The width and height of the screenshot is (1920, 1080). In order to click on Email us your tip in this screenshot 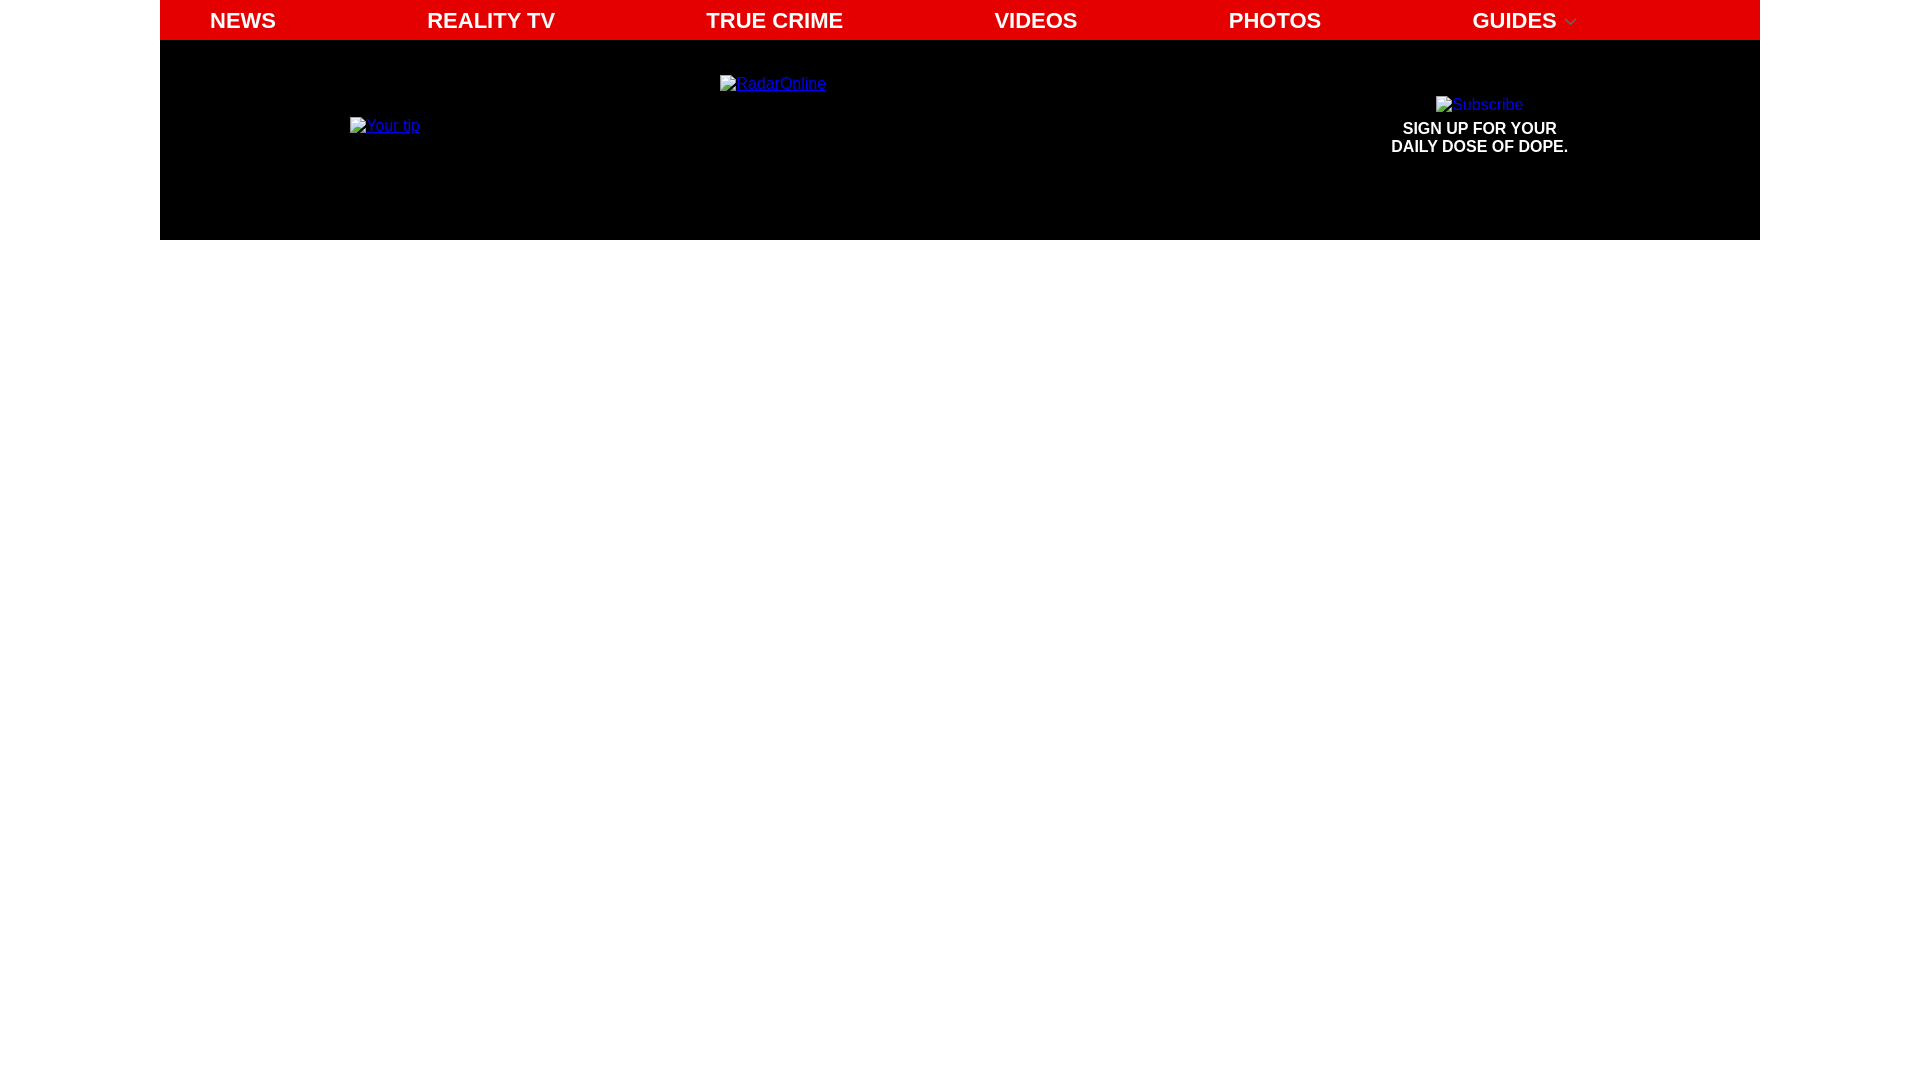, I will do `click(1480, 126)`.